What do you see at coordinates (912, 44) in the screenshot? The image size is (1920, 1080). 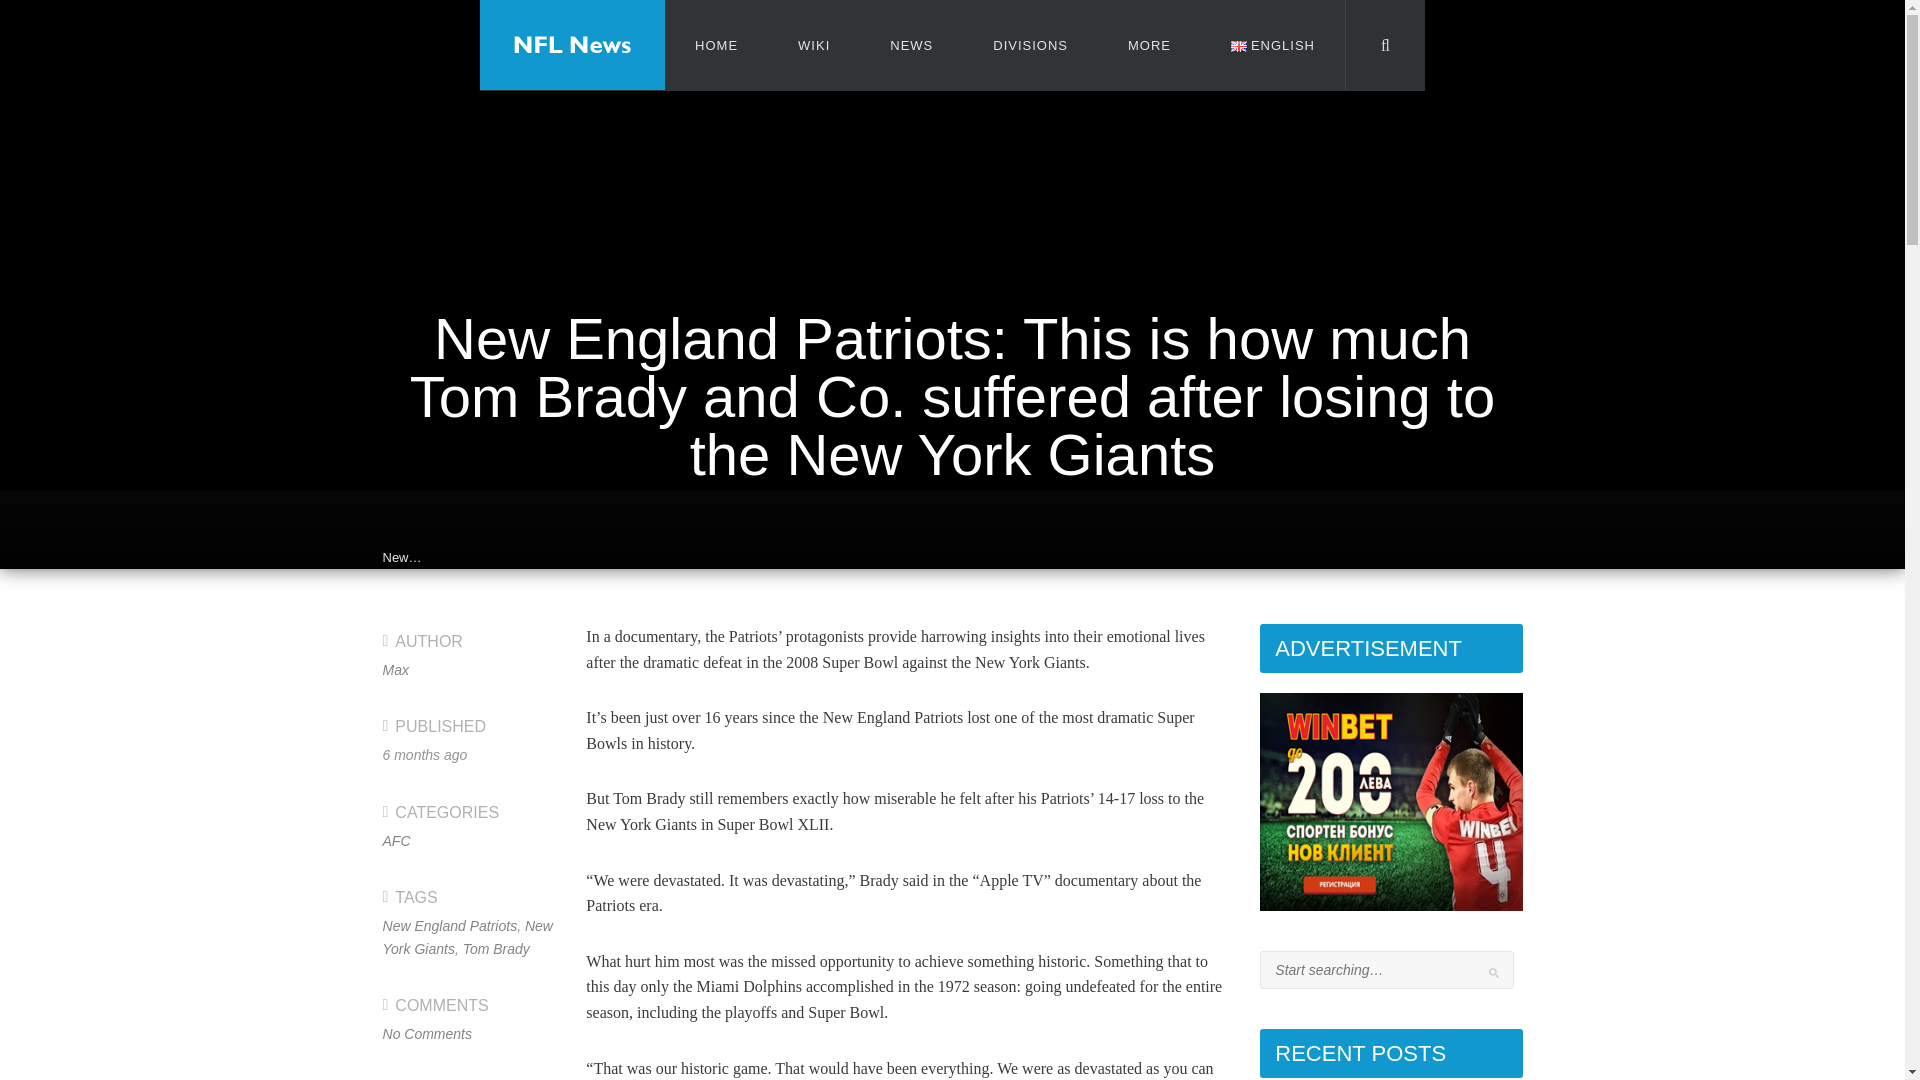 I see `NEWS` at bounding box center [912, 44].